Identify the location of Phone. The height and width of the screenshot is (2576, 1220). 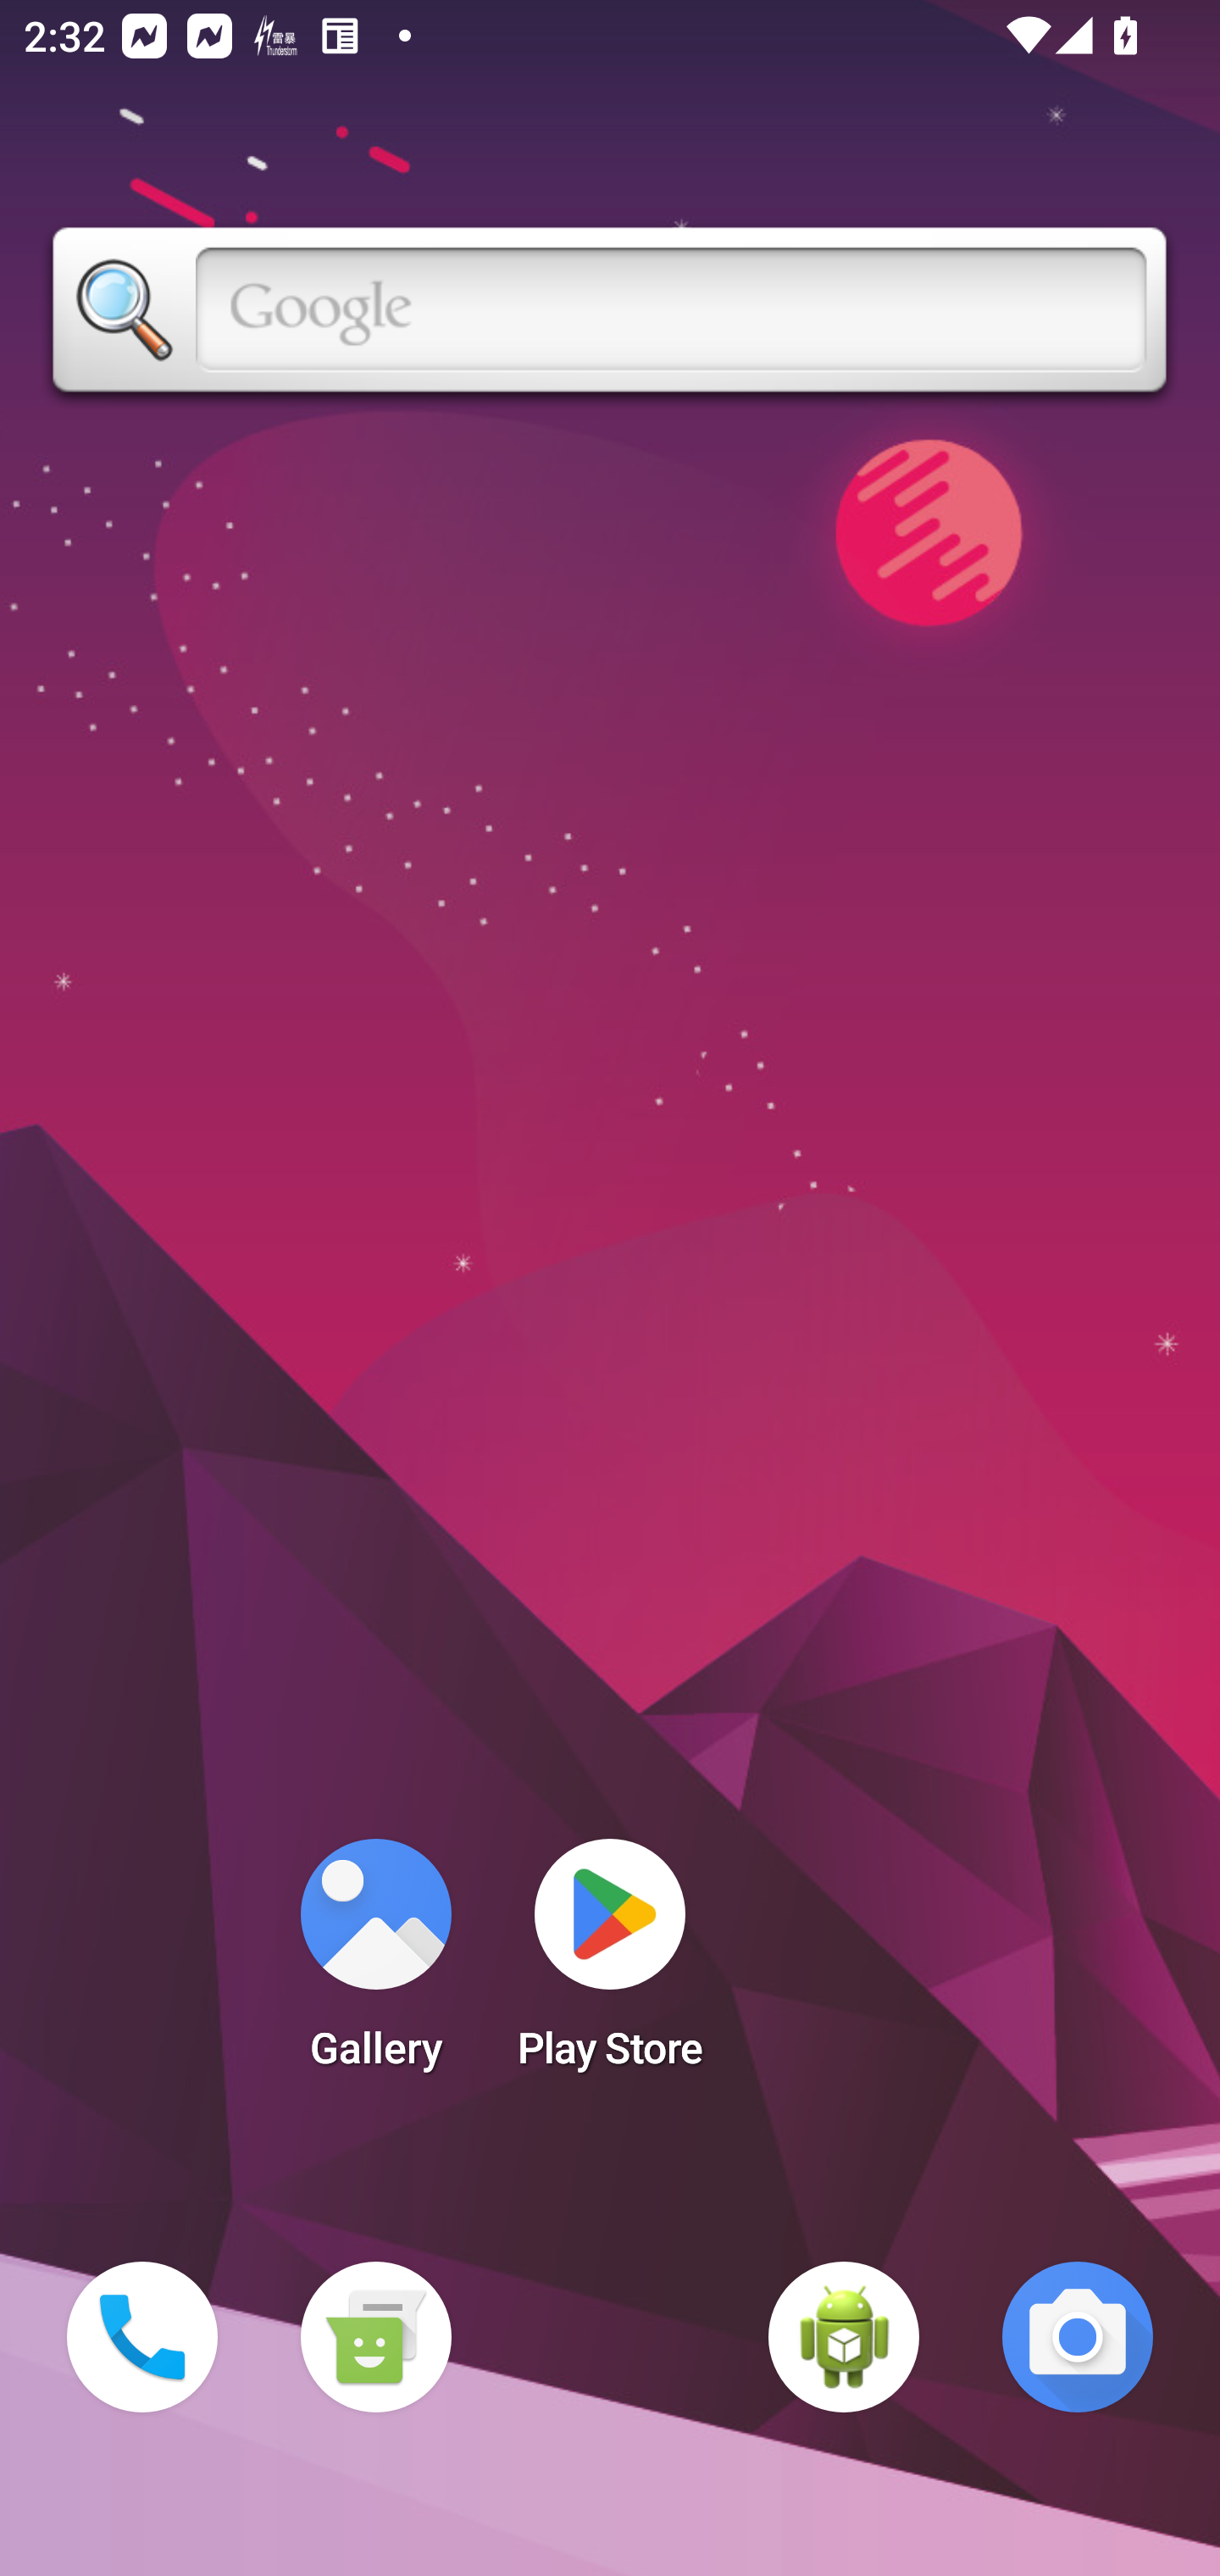
(142, 2337).